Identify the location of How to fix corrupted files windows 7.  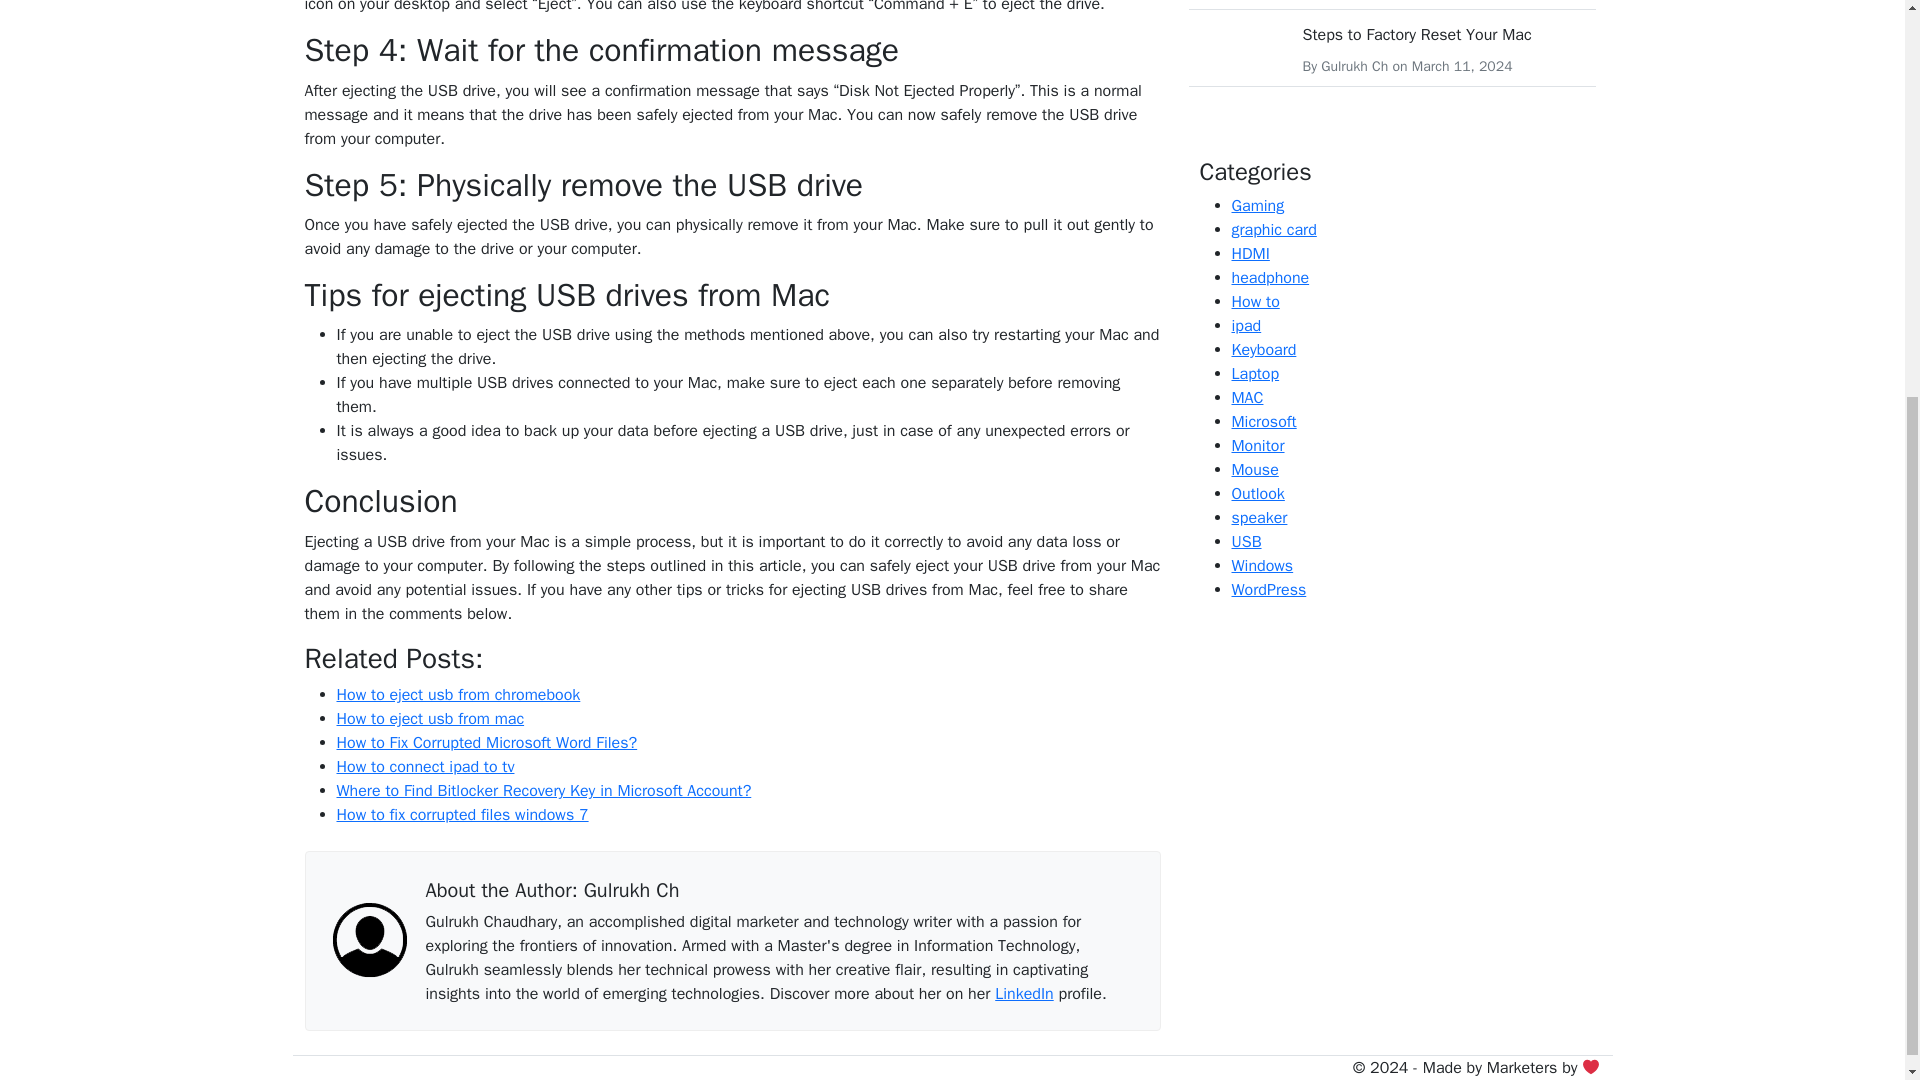
(462, 814).